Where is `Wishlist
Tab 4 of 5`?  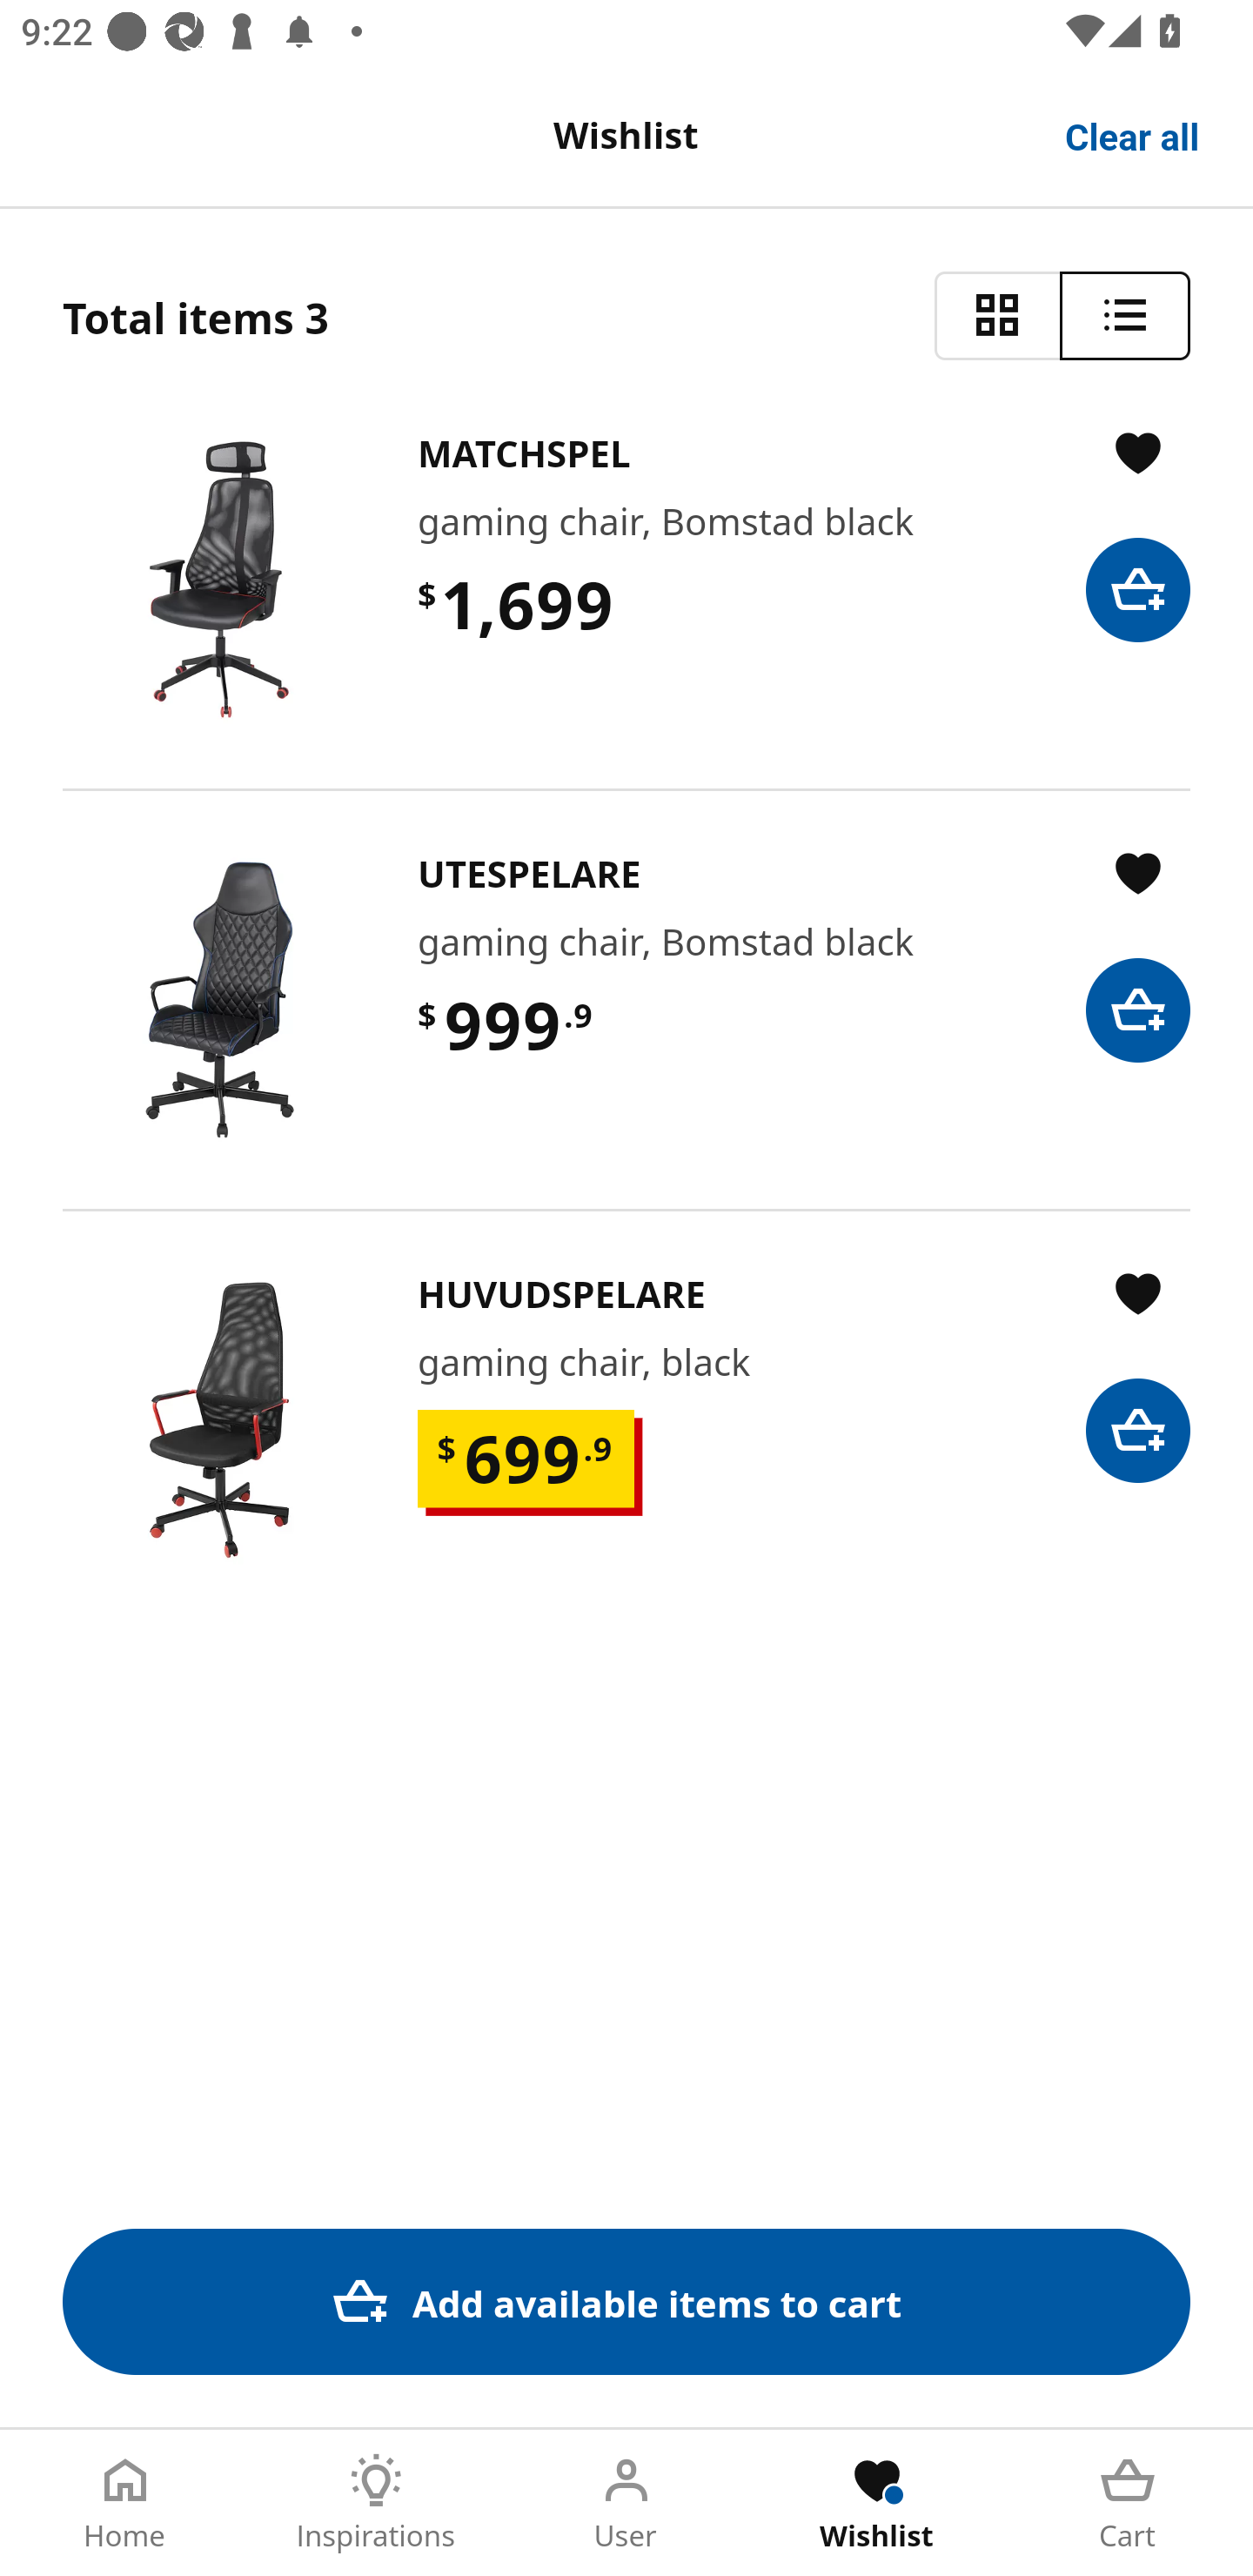
Wishlist
Tab 4 of 5 is located at coordinates (877, 2503).